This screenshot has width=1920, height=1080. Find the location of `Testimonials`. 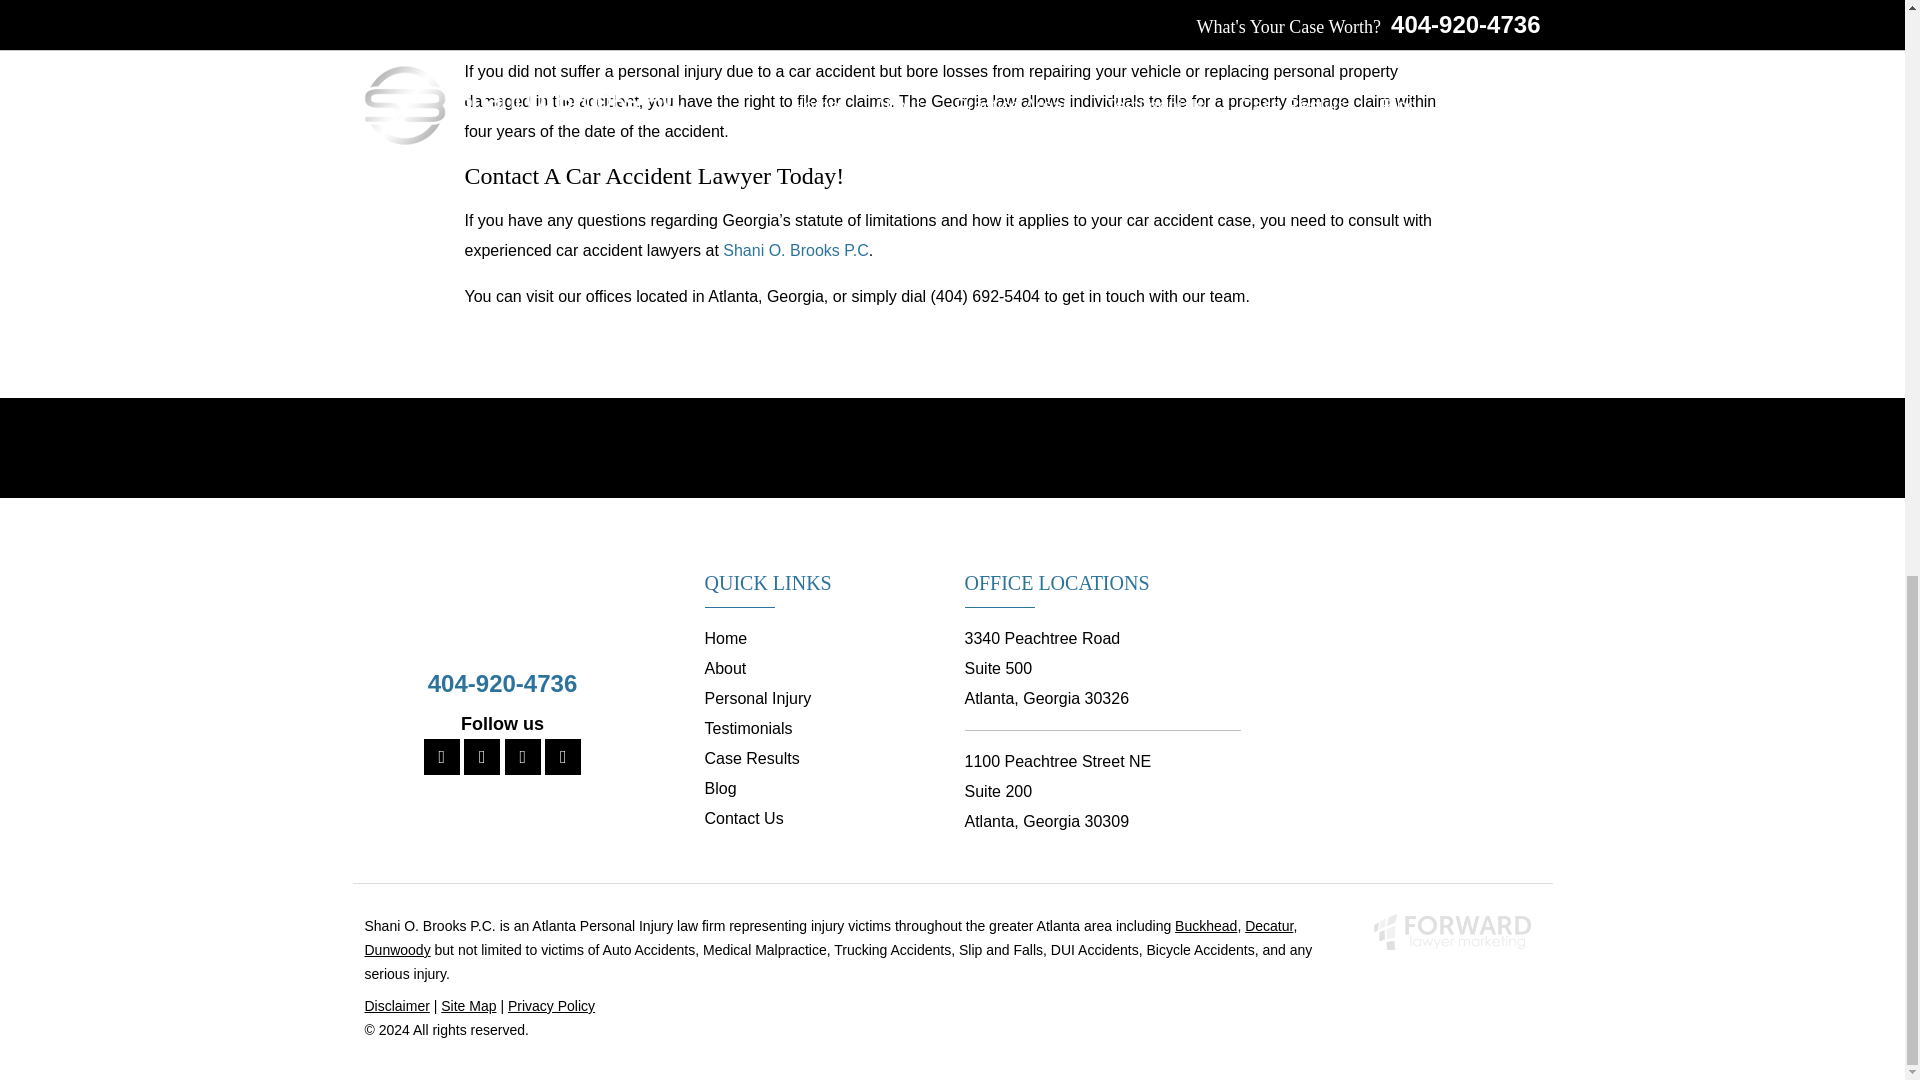

Testimonials is located at coordinates (748, 728).